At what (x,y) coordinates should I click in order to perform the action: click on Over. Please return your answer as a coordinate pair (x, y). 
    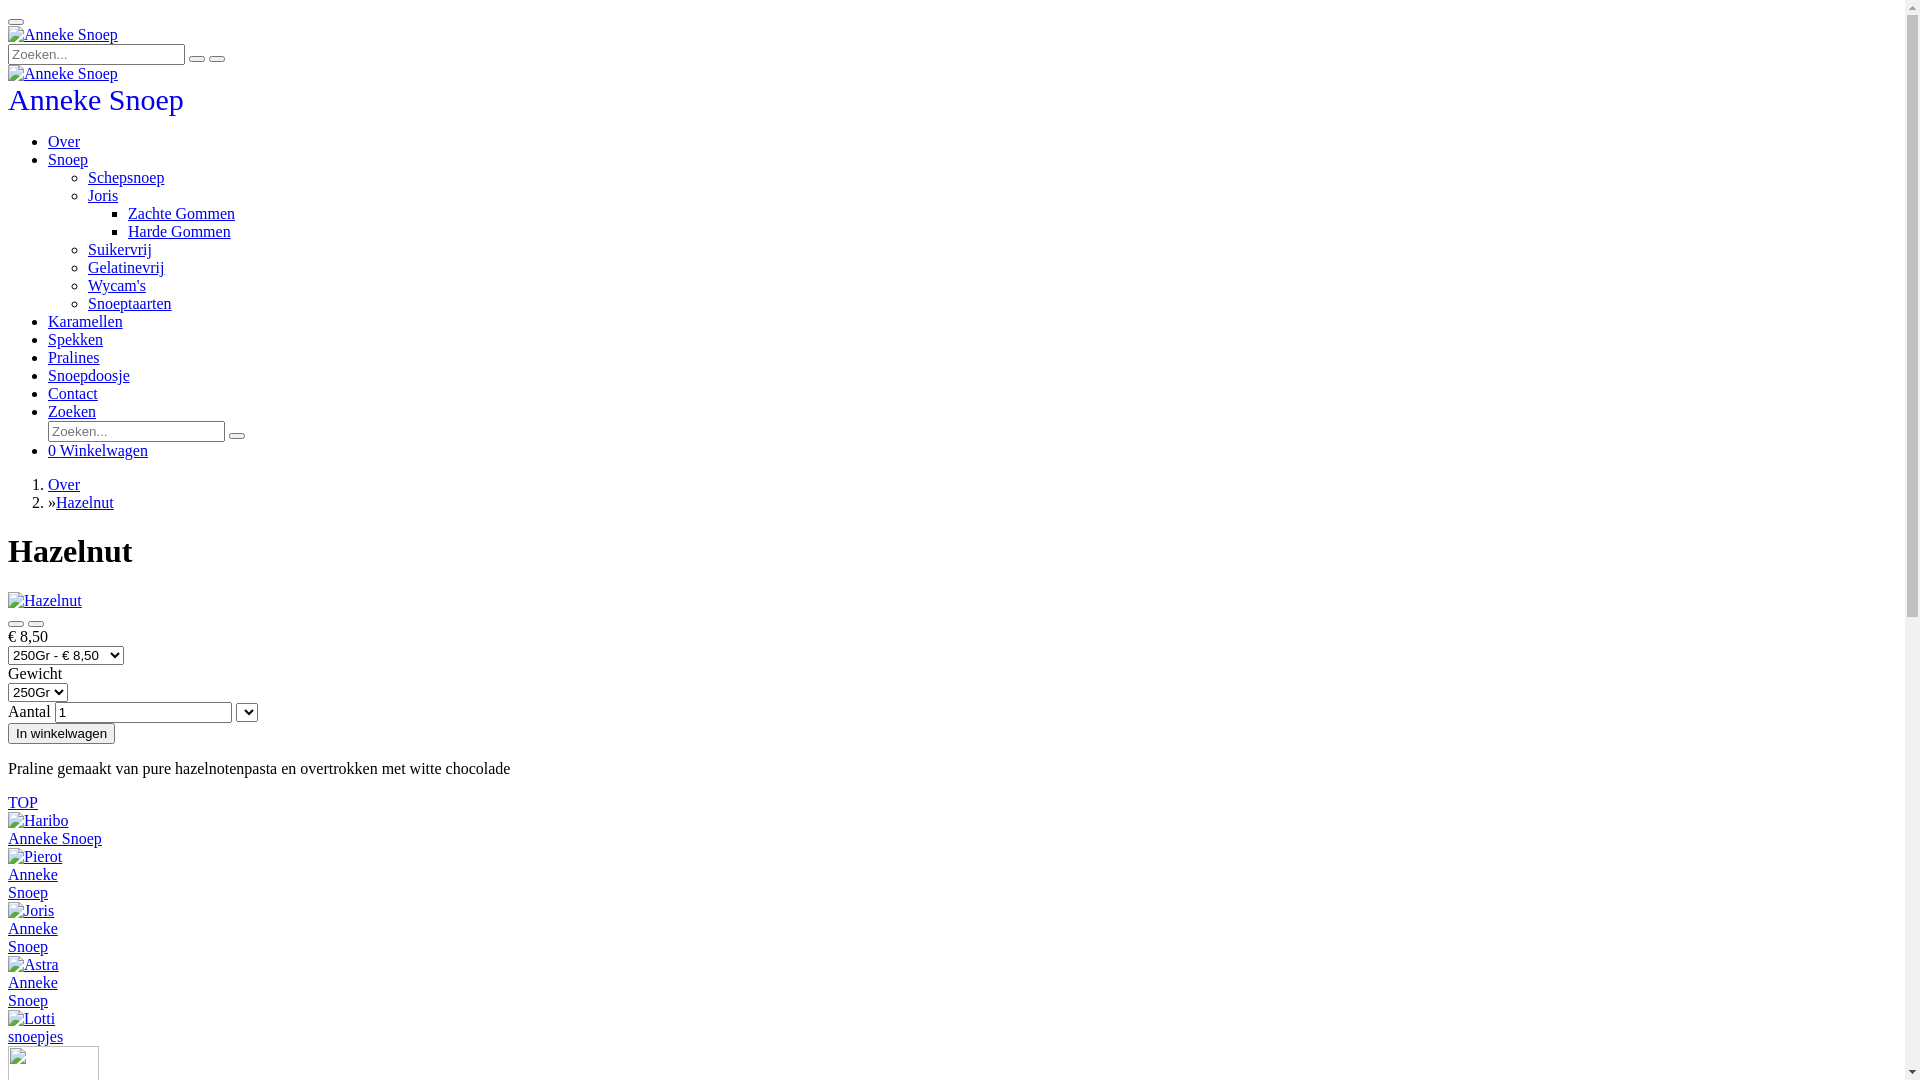
    Looking at the image, I should click on (64, 484).